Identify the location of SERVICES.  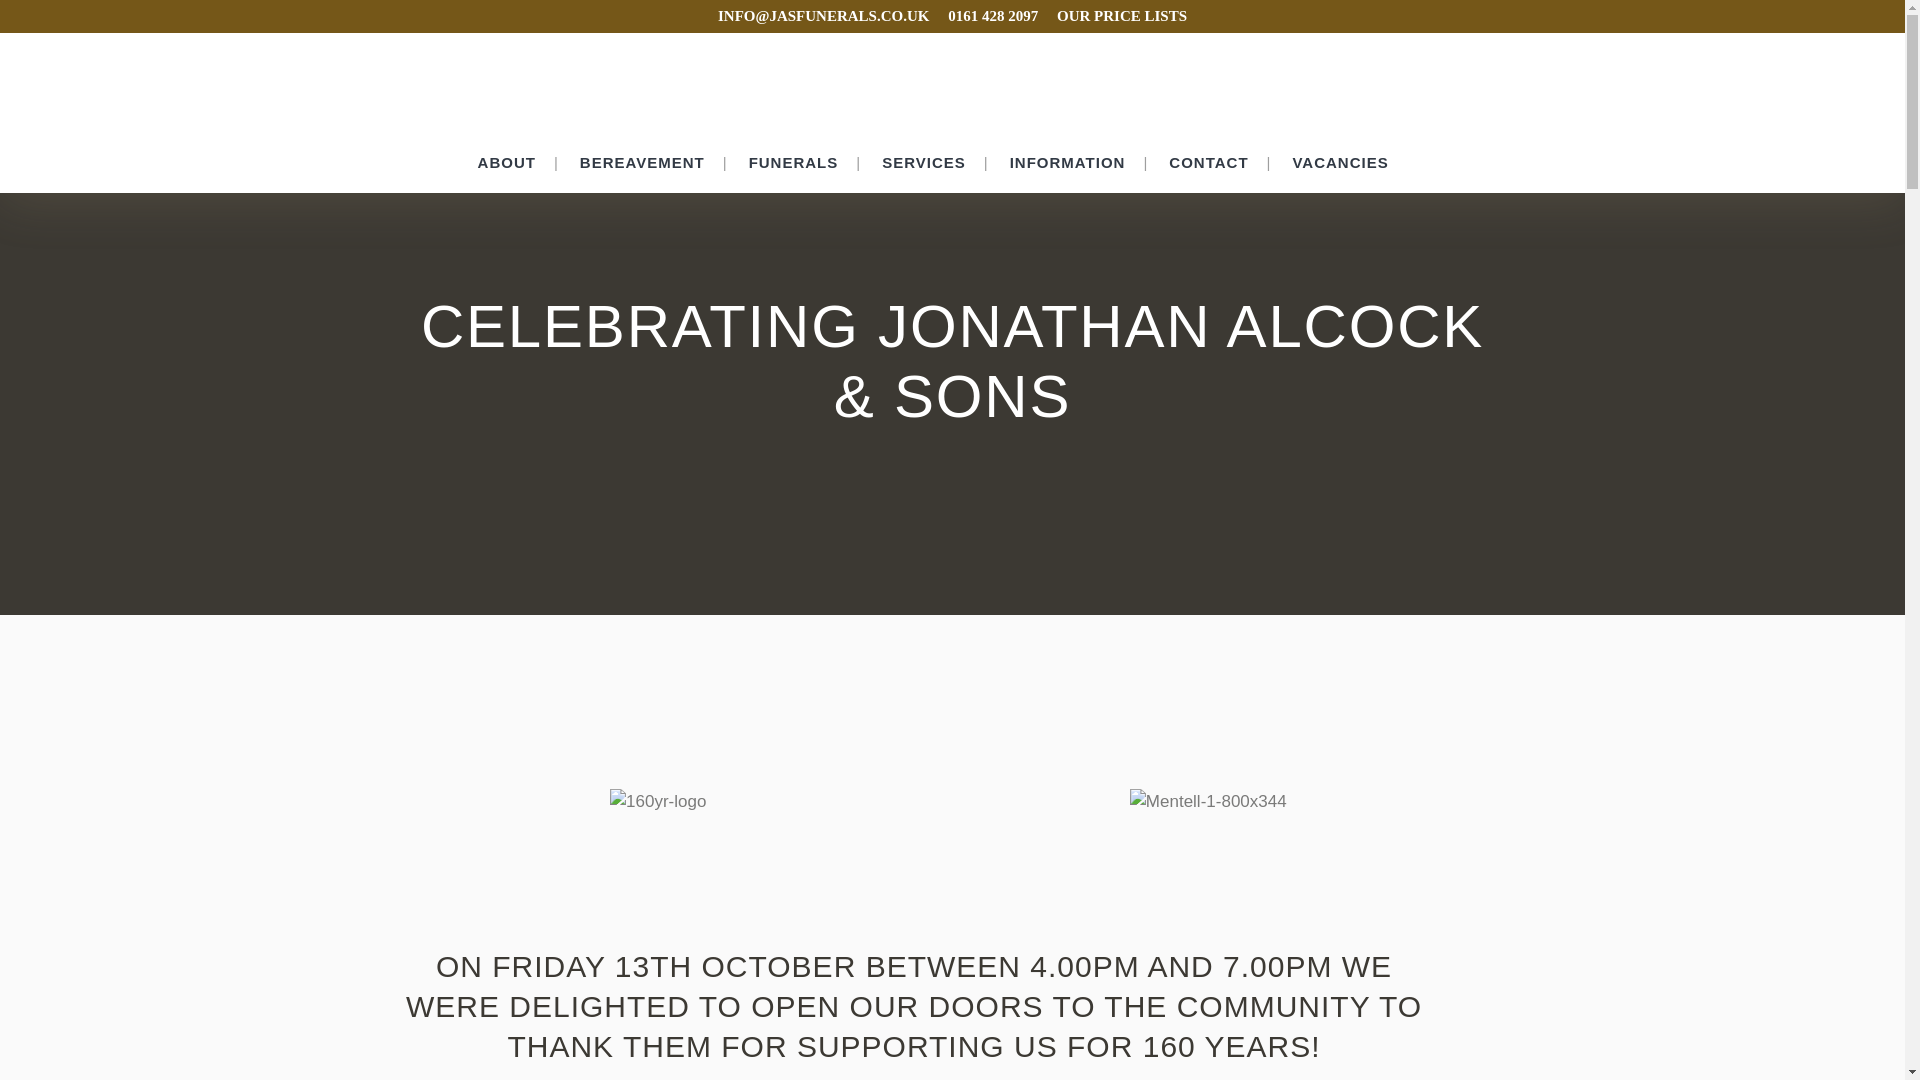
(924, 162).